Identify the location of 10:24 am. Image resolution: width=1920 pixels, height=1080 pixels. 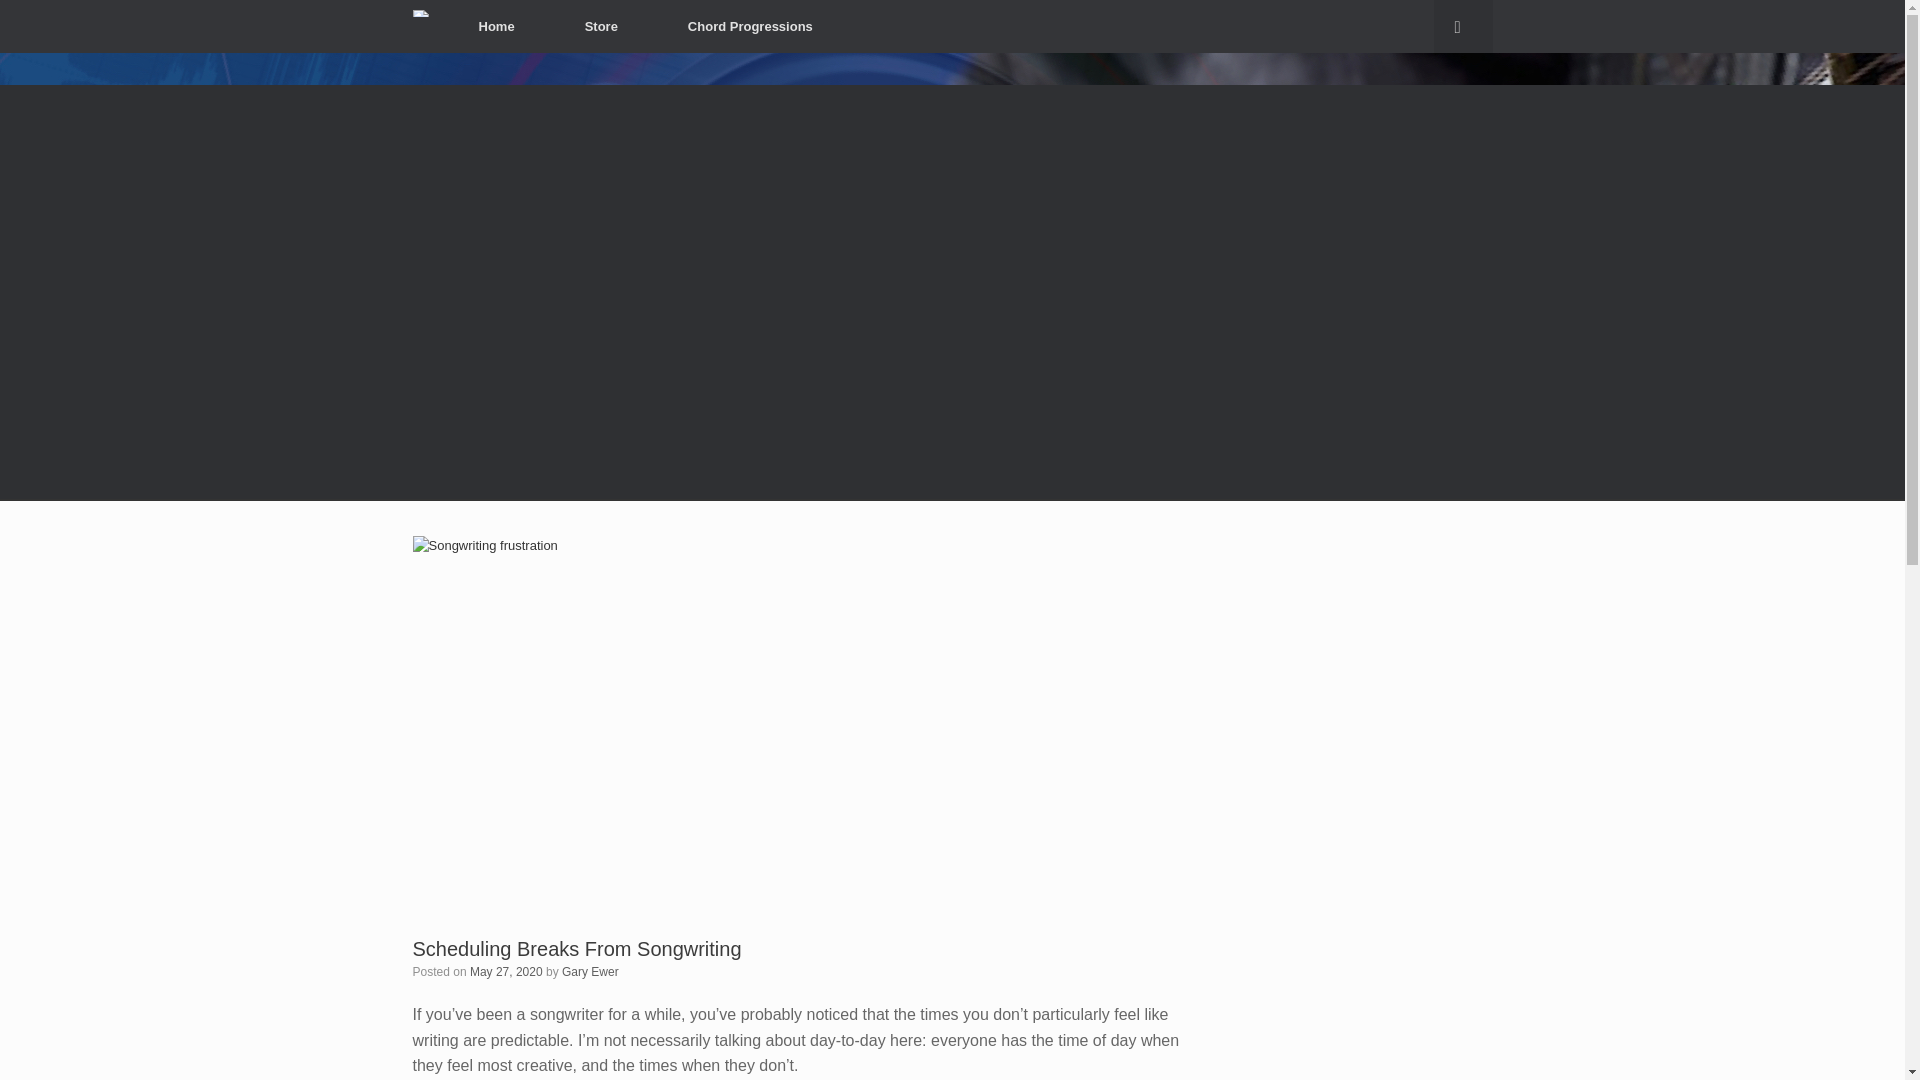
(506, 971).